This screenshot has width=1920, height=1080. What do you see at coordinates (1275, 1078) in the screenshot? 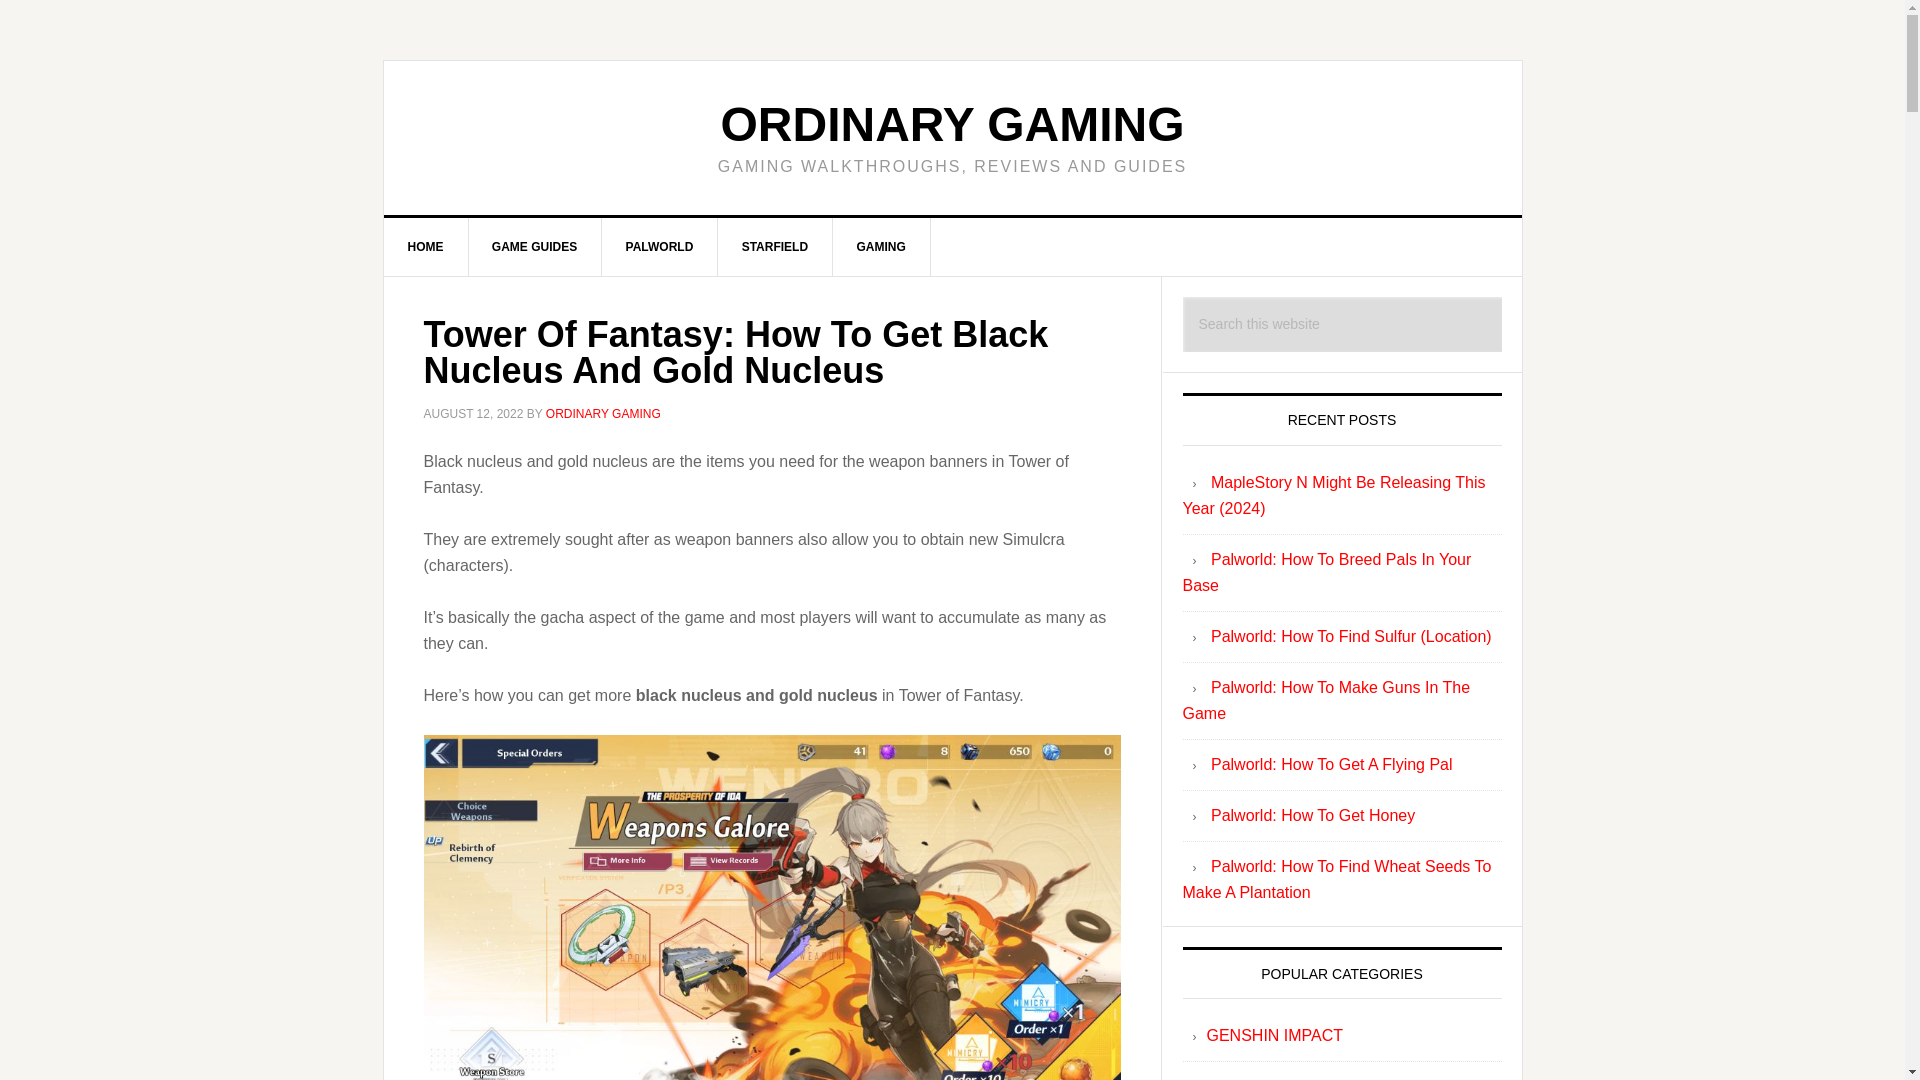
I see `CYBERPUNK 2077` at bounding box center [1275, 1078].